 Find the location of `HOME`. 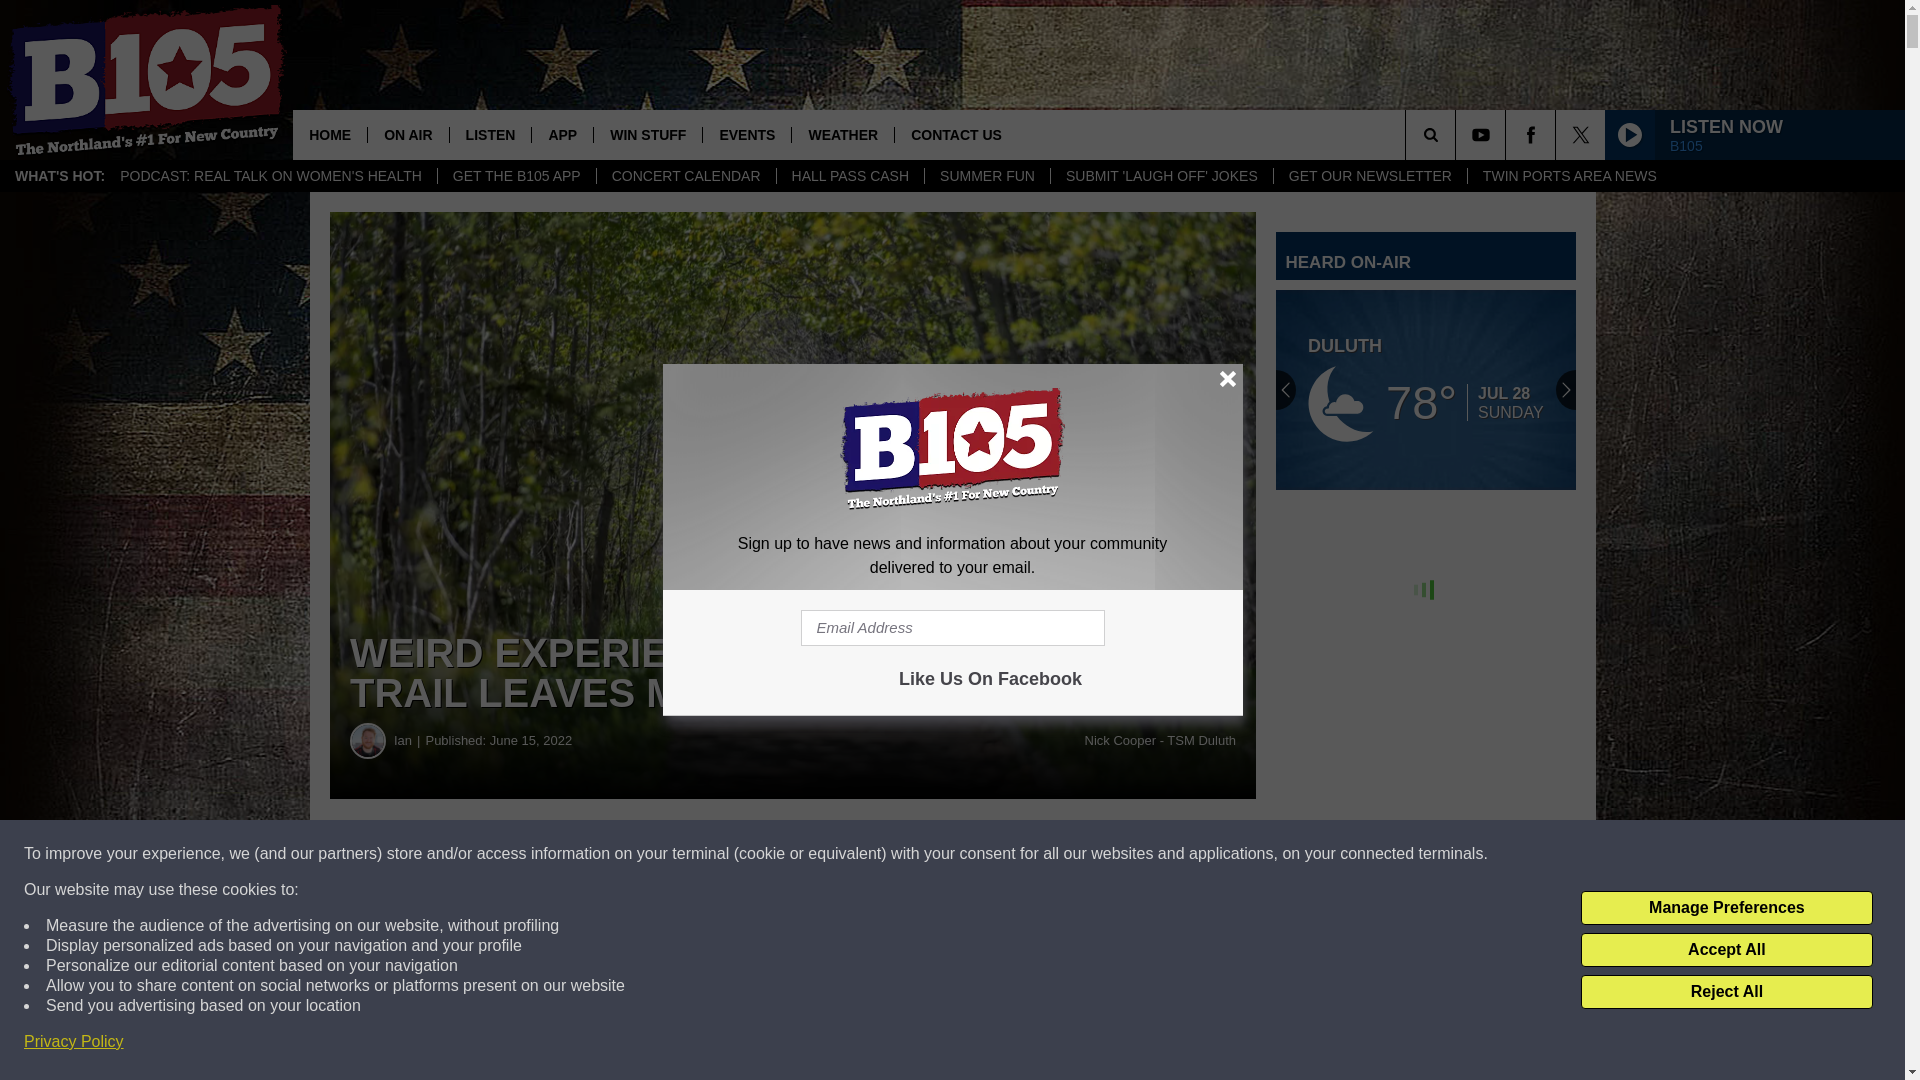

HOME is located at coordinates (330, 134).